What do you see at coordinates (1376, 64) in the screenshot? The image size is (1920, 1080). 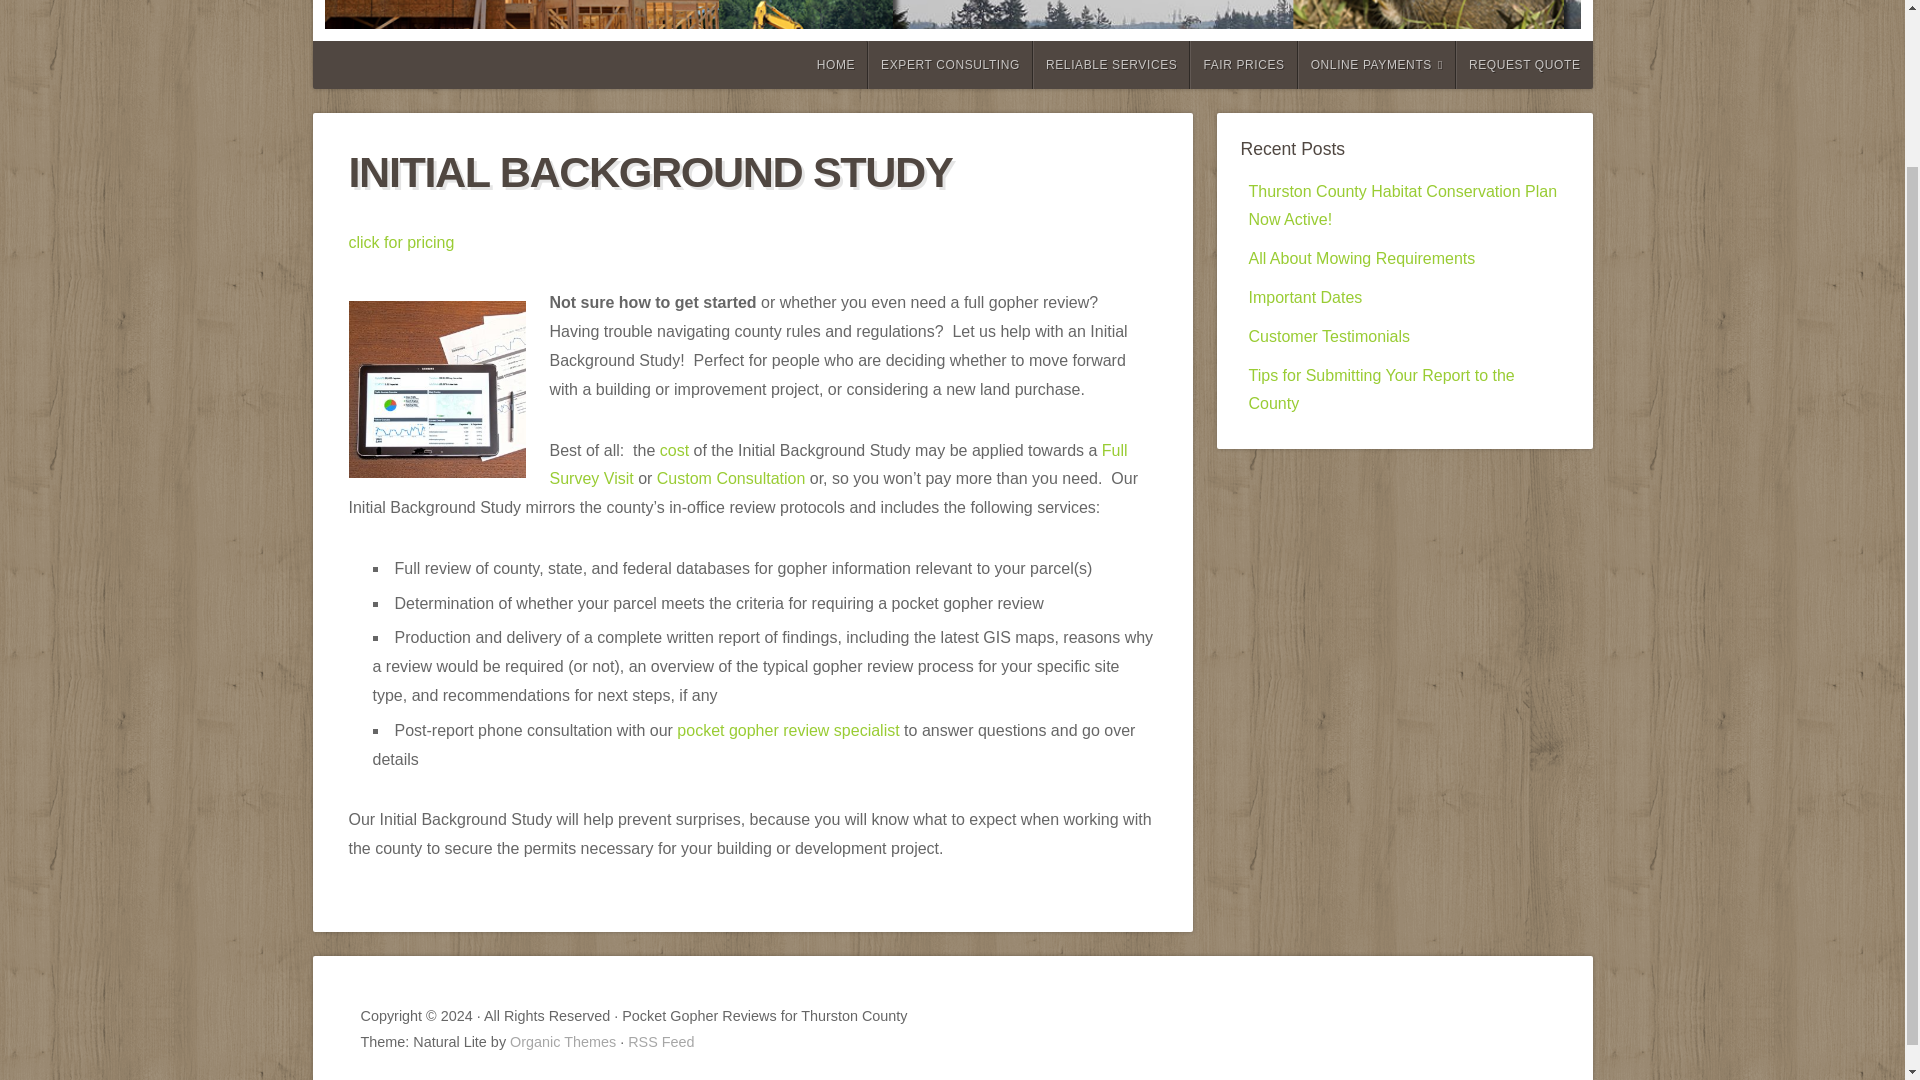 I see `ONLINE PAYMENTS` at bounding box center [1376, 64].